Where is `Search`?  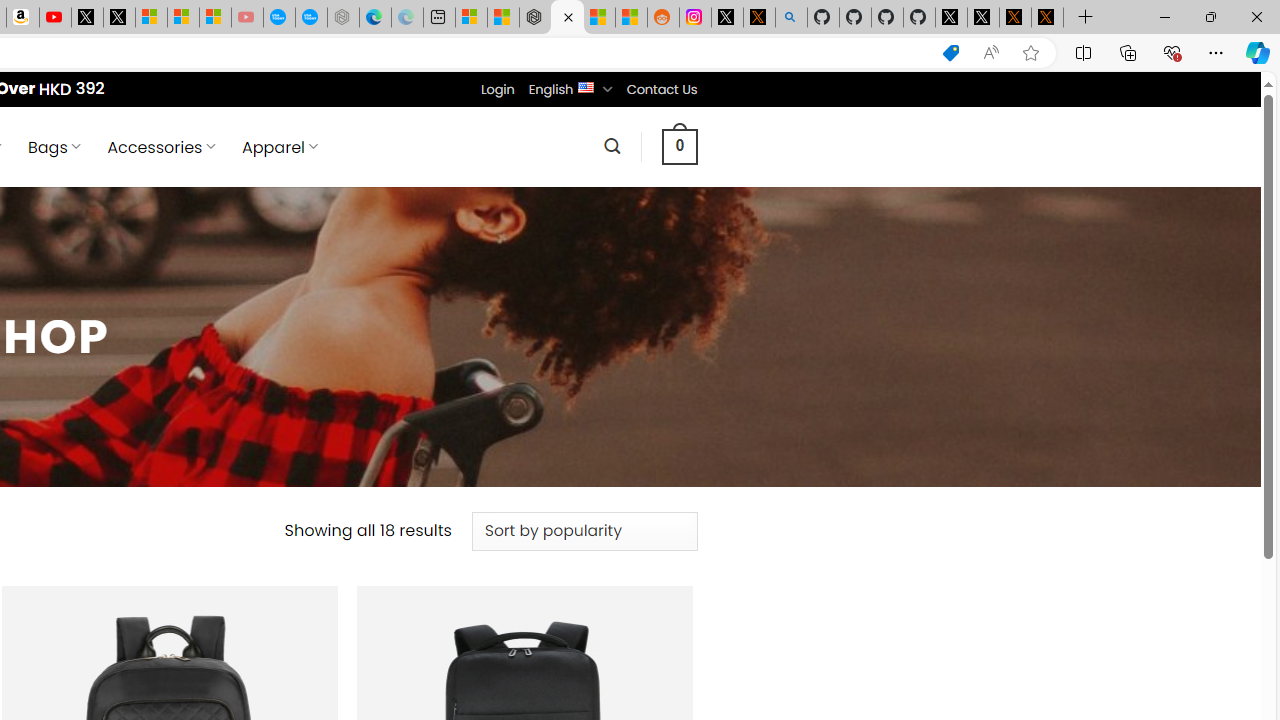 Search is located at coordinates (612, 146).